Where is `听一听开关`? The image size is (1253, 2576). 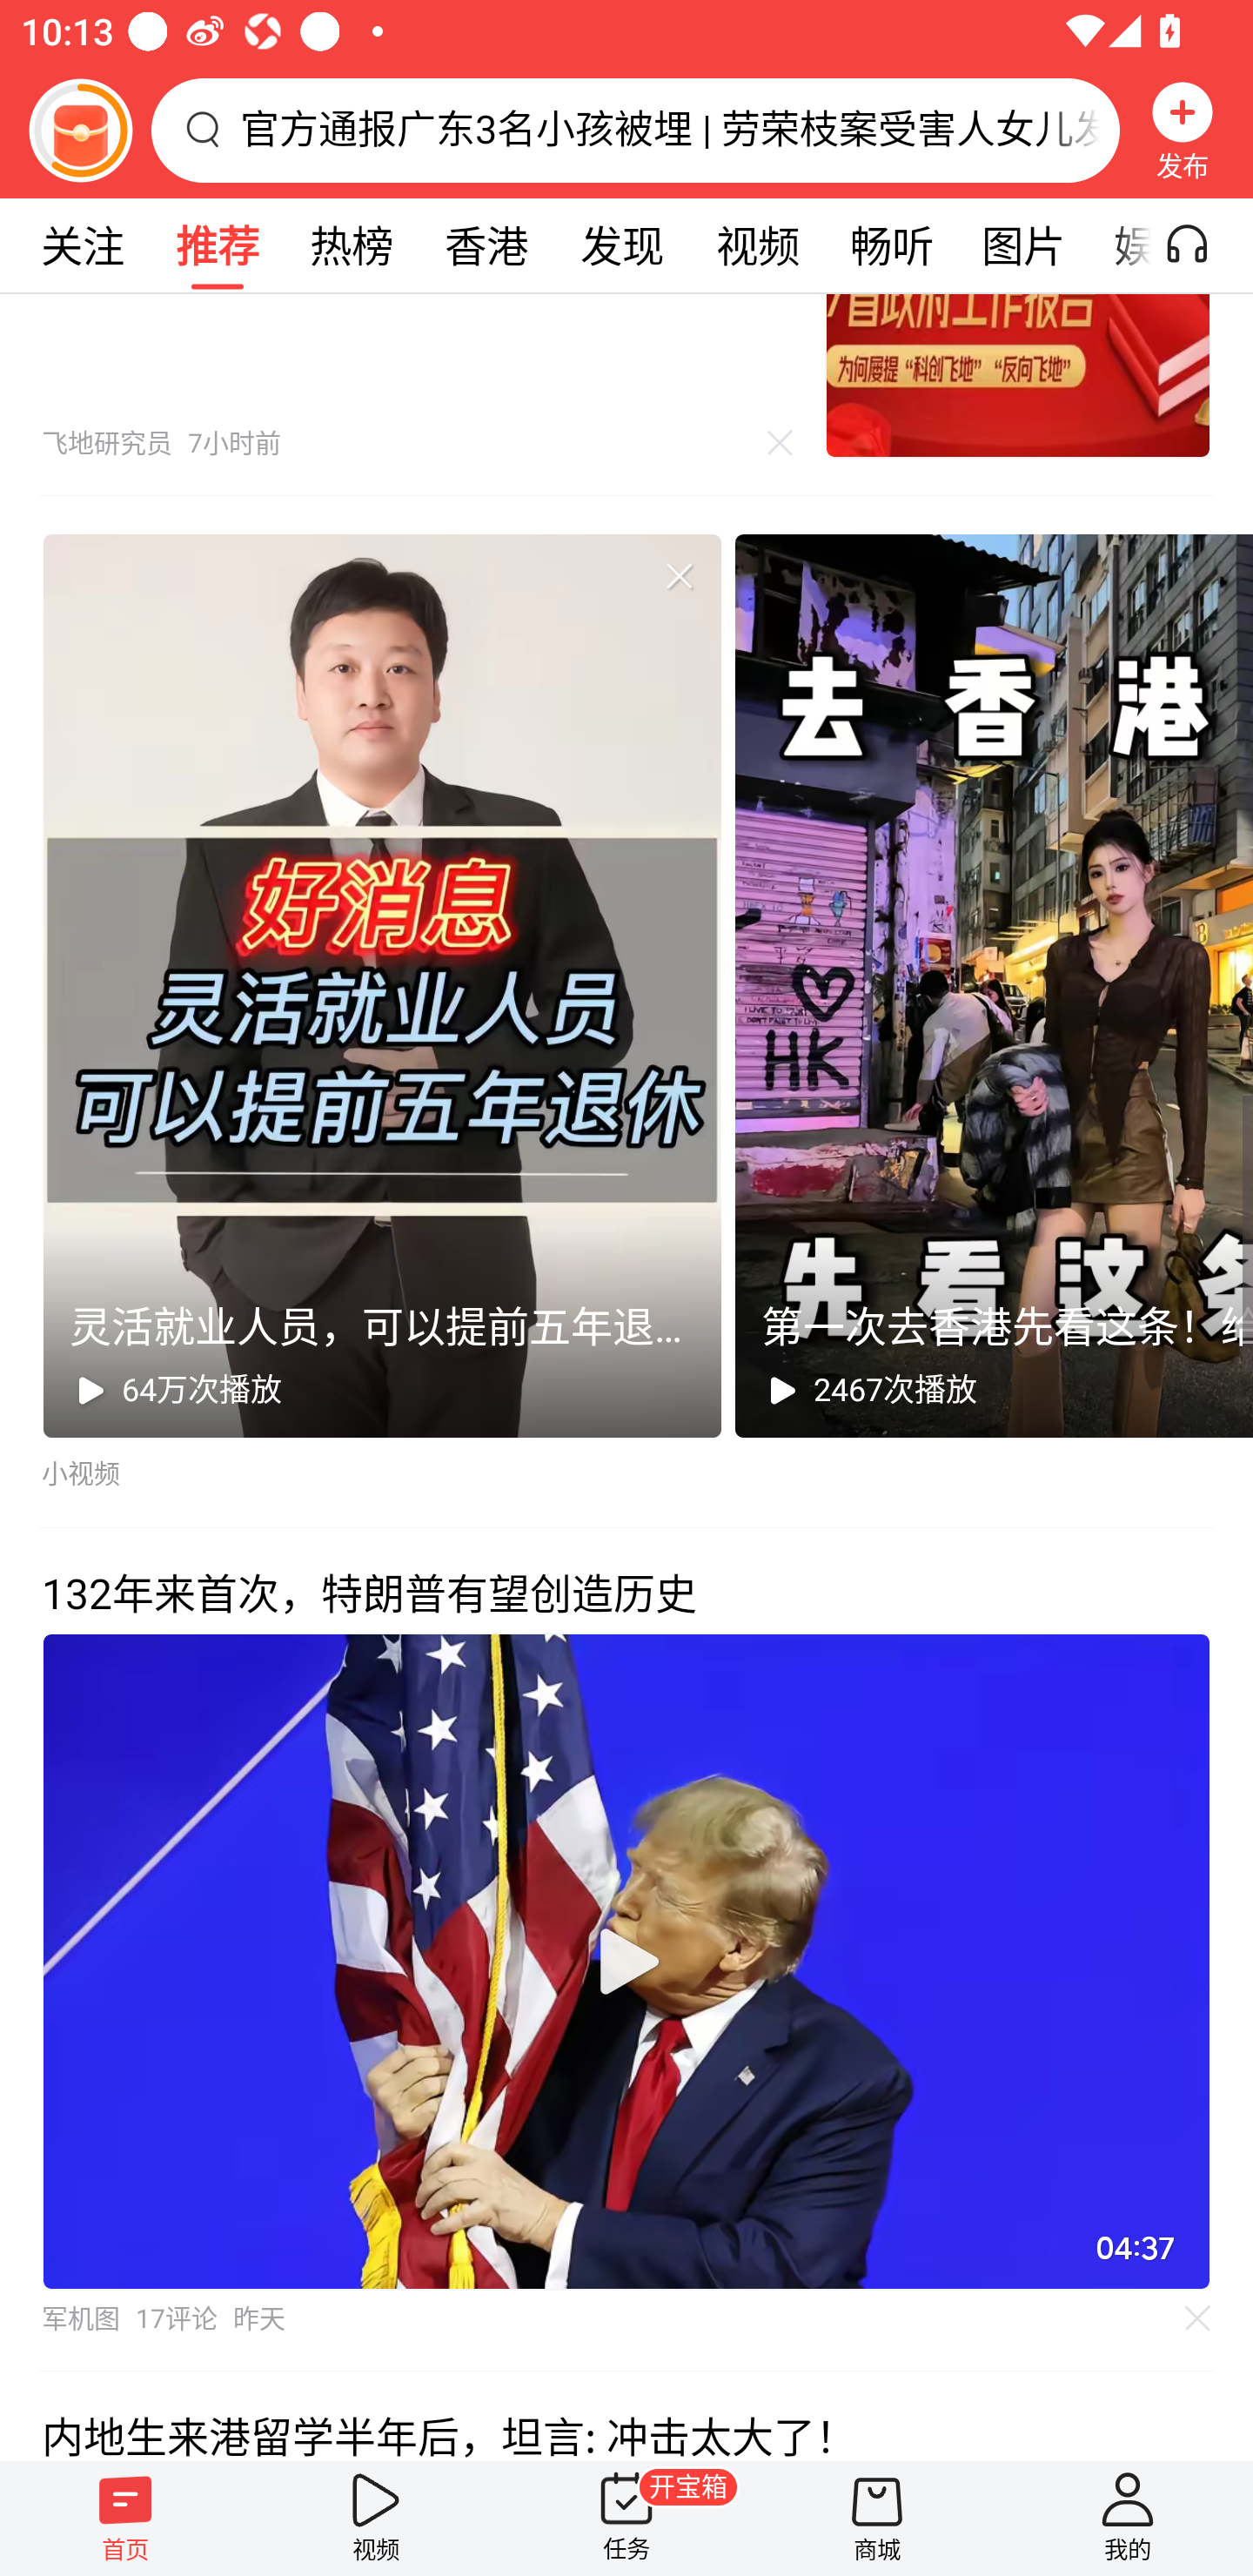 听一听开关 is located at coordinates (1203, 245).